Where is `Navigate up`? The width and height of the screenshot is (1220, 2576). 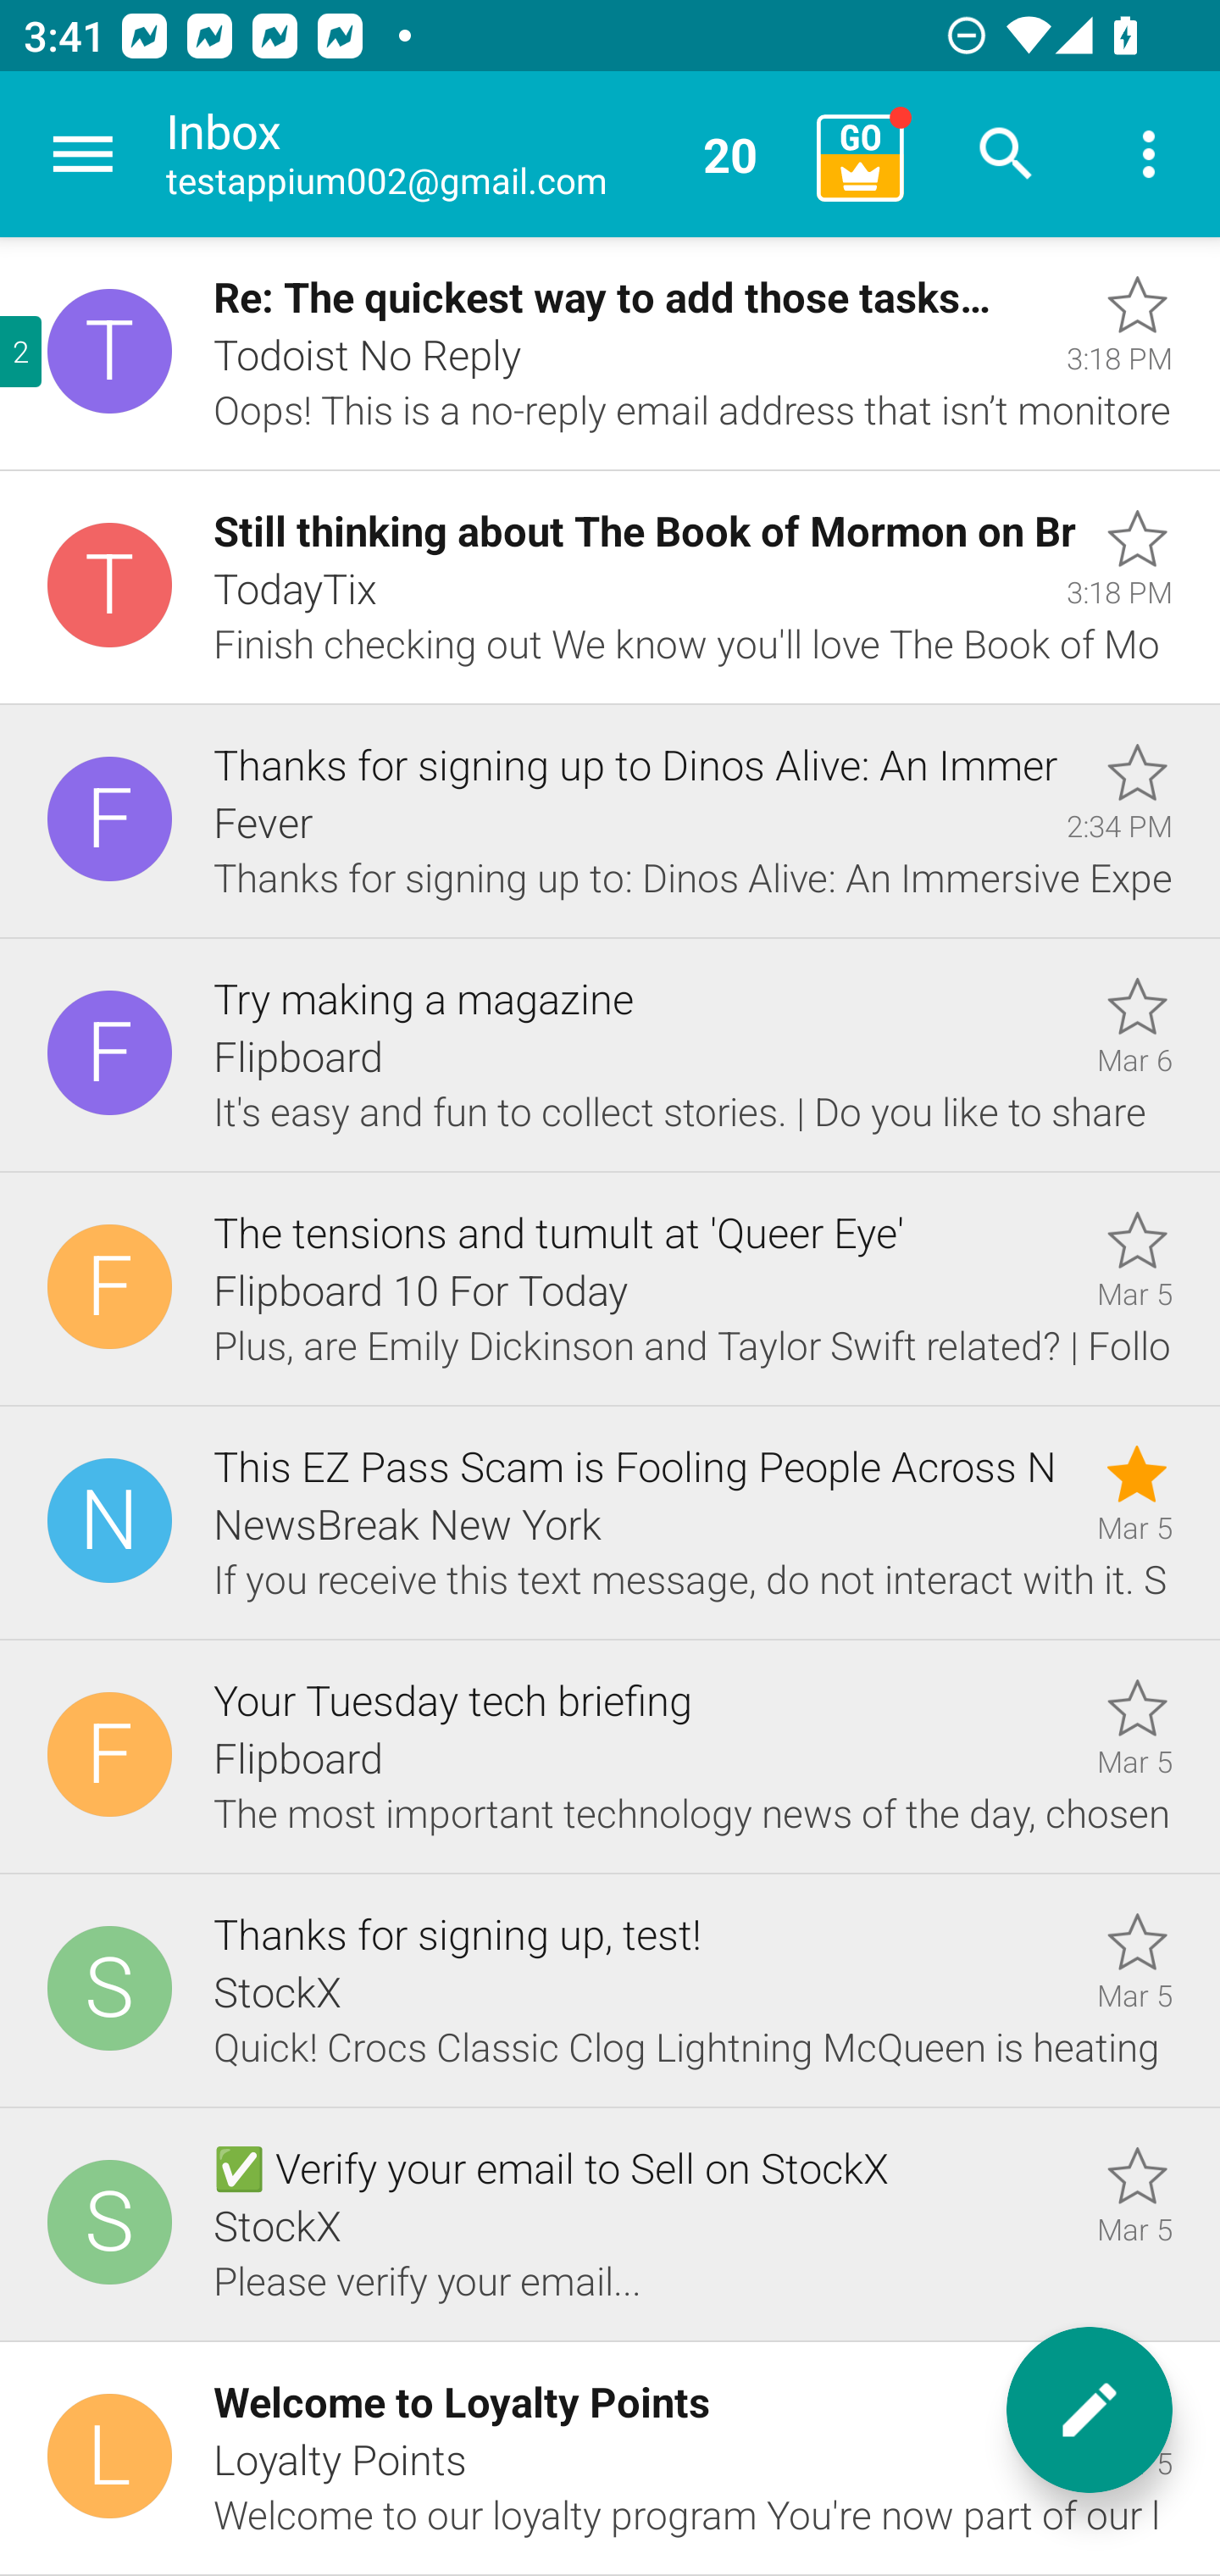 Navigate up is located at coordinates (83, 154).